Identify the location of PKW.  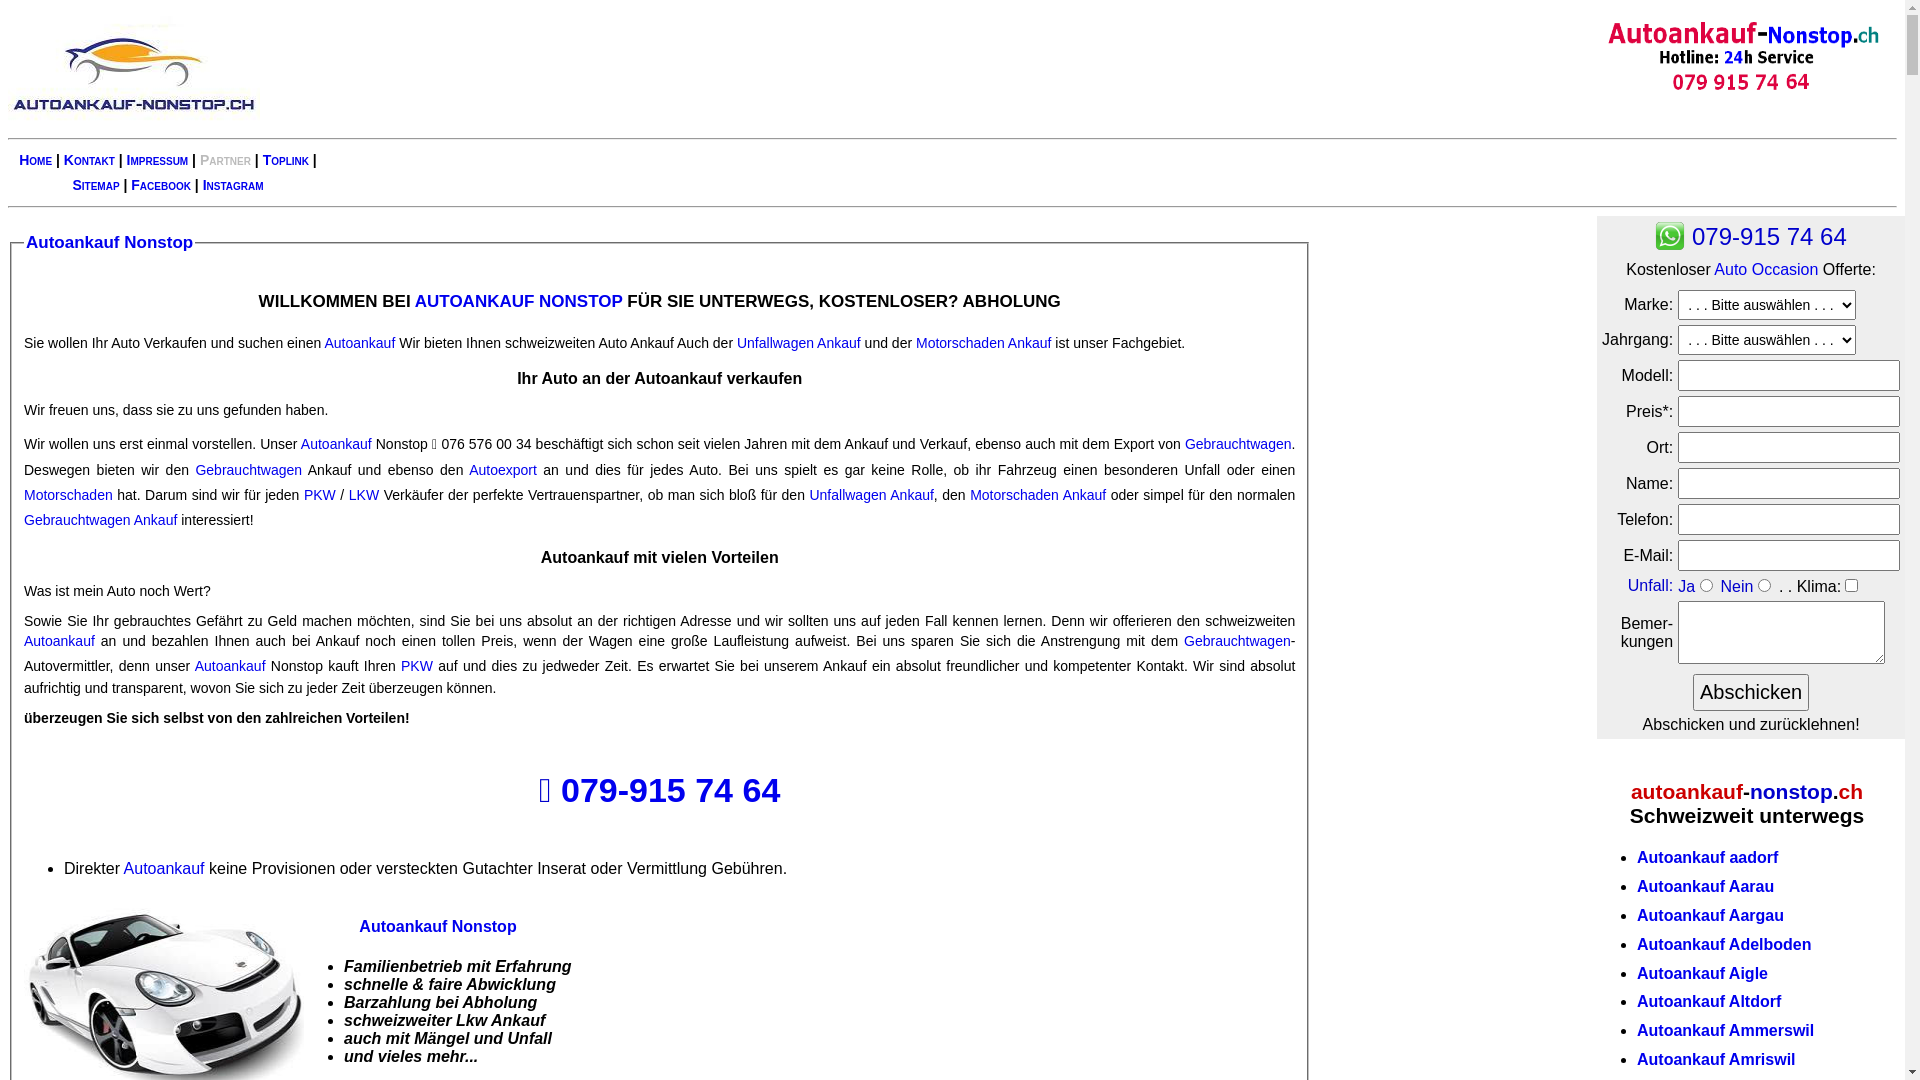
(417, 666).